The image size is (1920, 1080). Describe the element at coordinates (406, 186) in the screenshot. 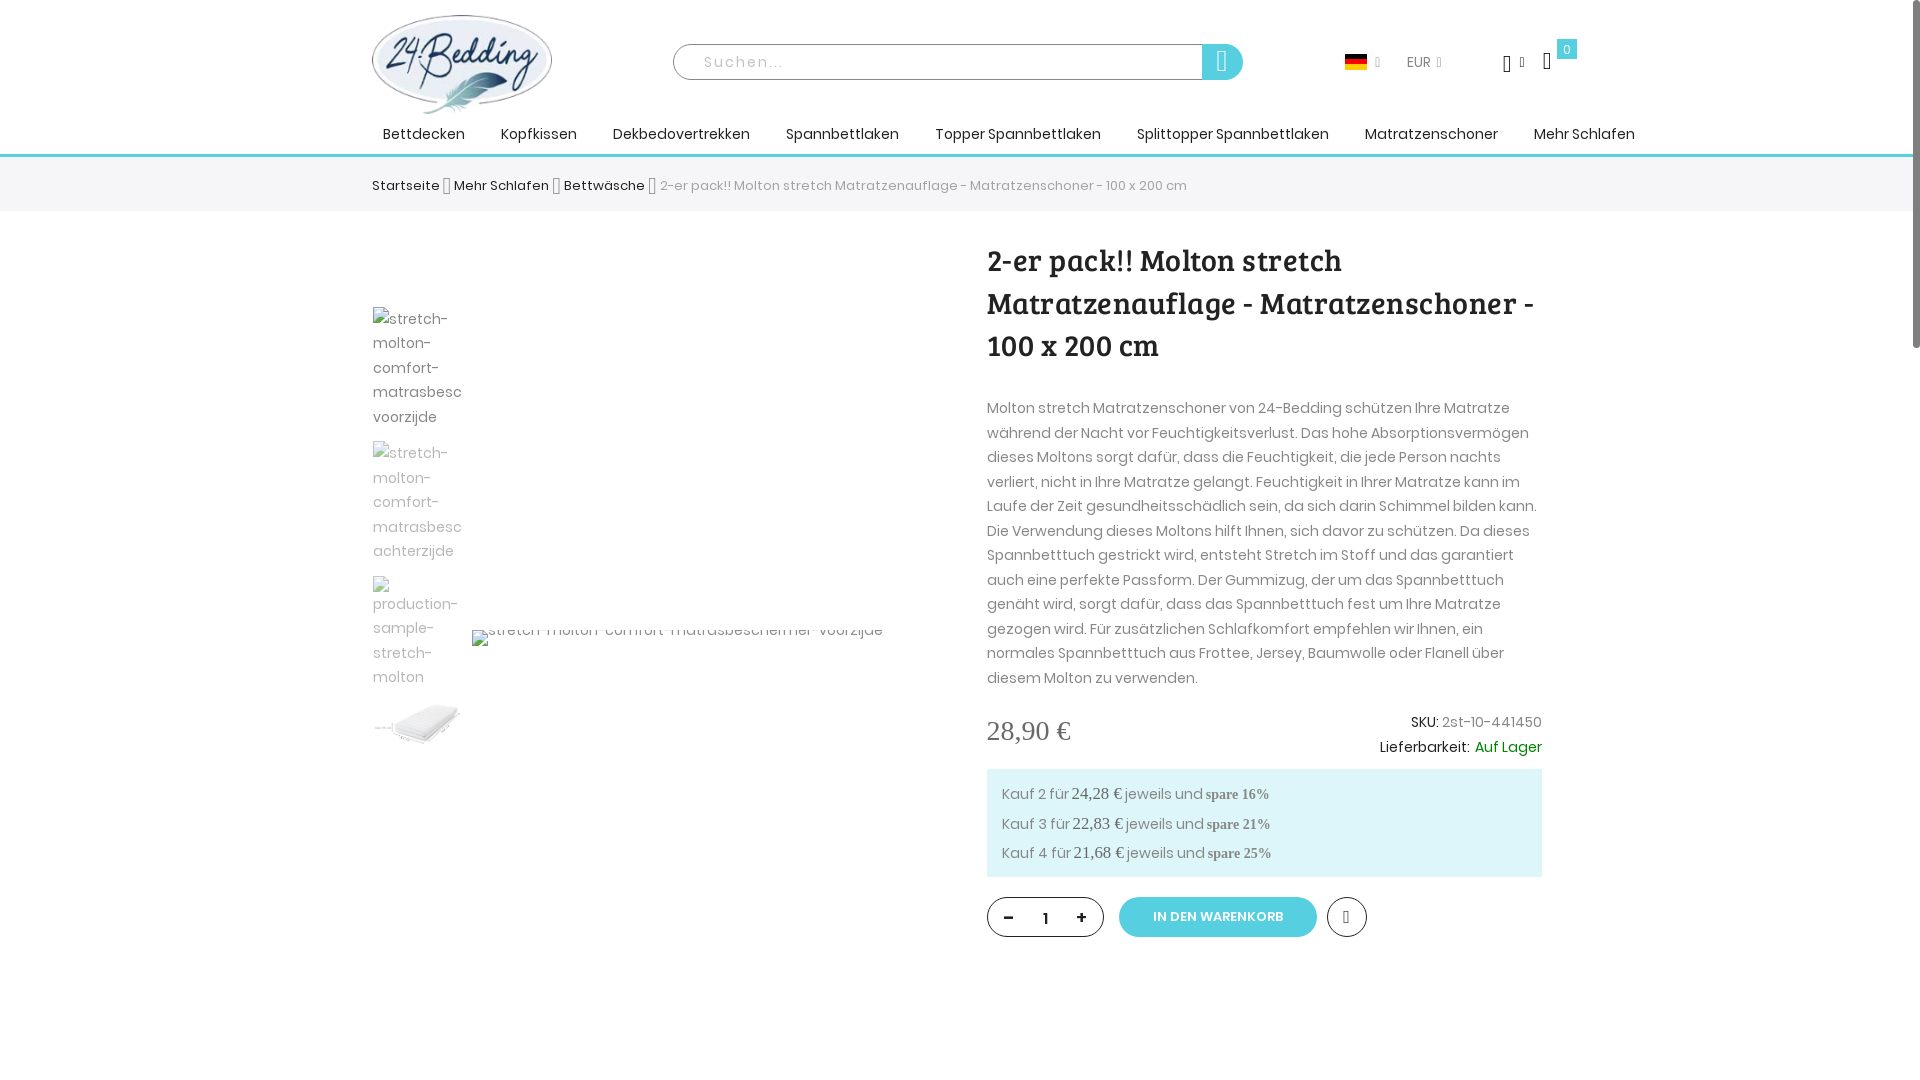

I see `Startseite` at that location.